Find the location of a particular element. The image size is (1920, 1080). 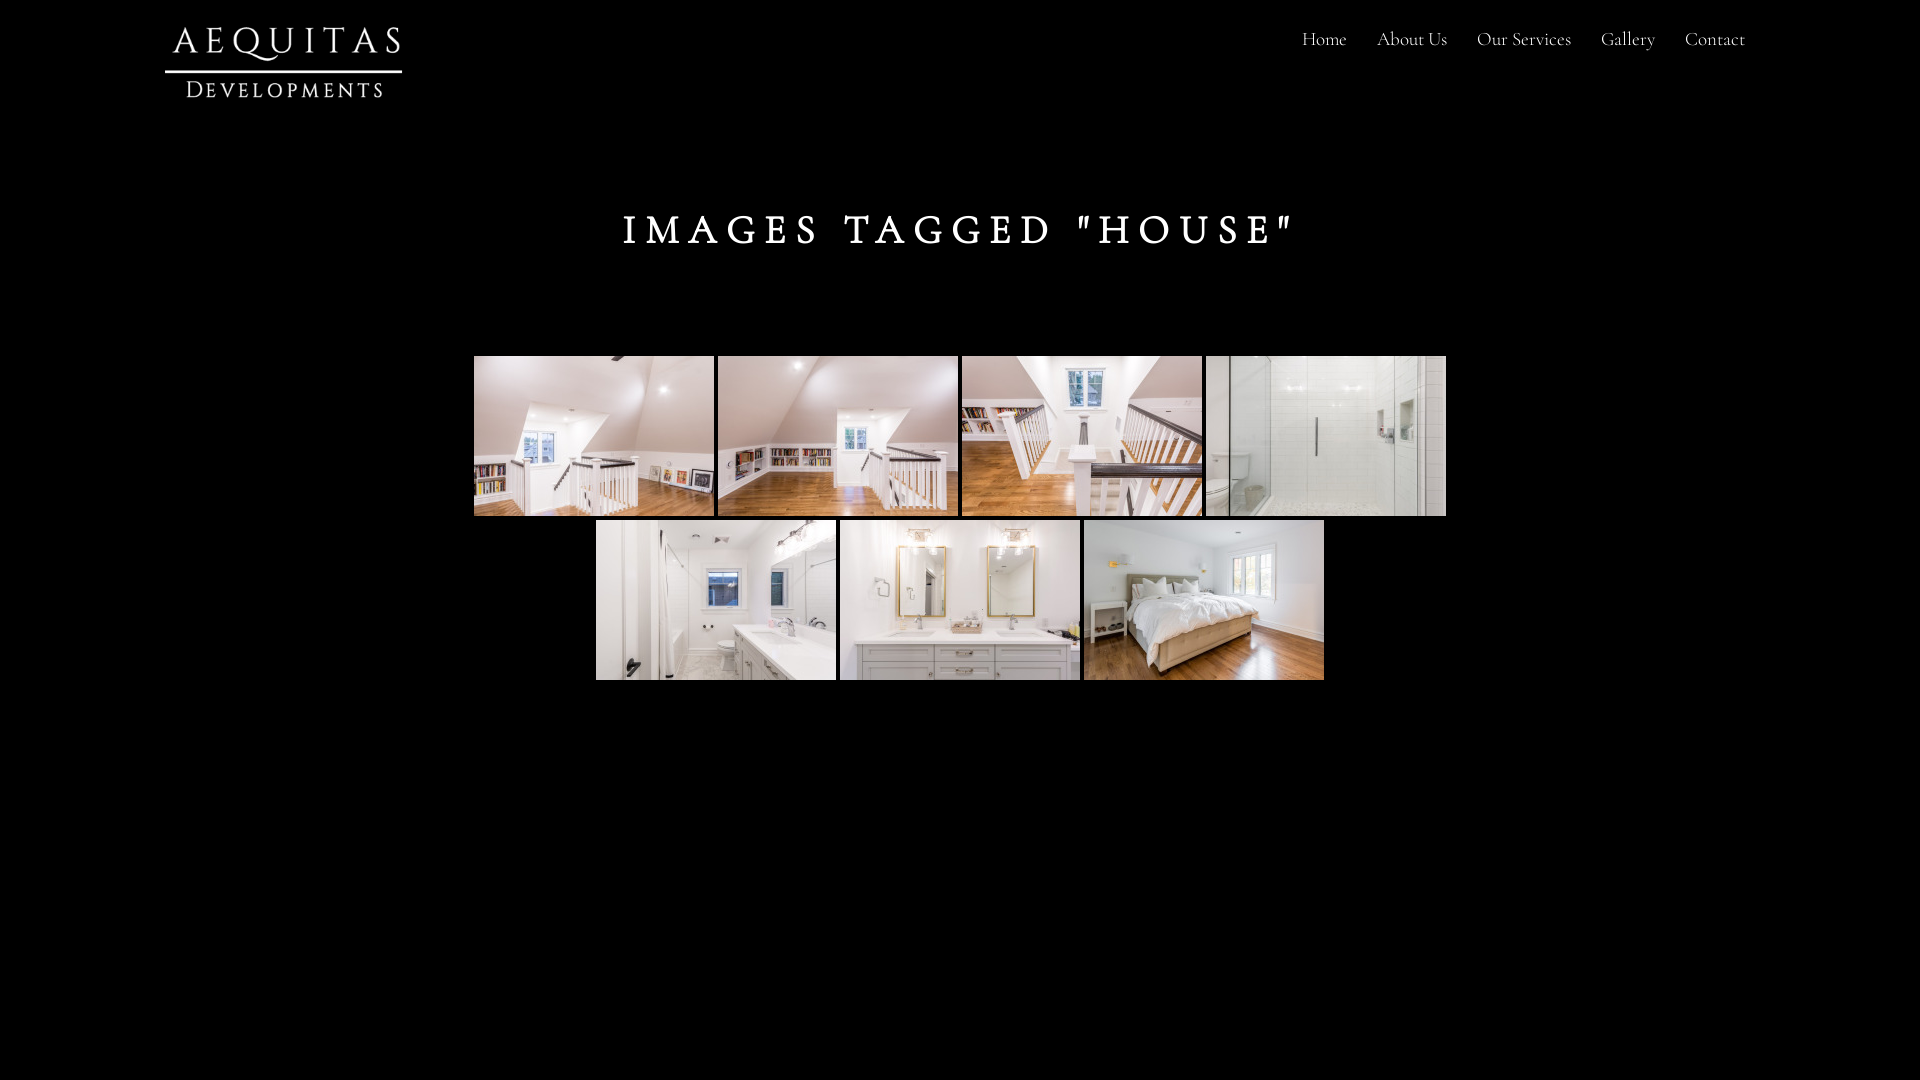

Gallery is located at coordinates (1628, 40).